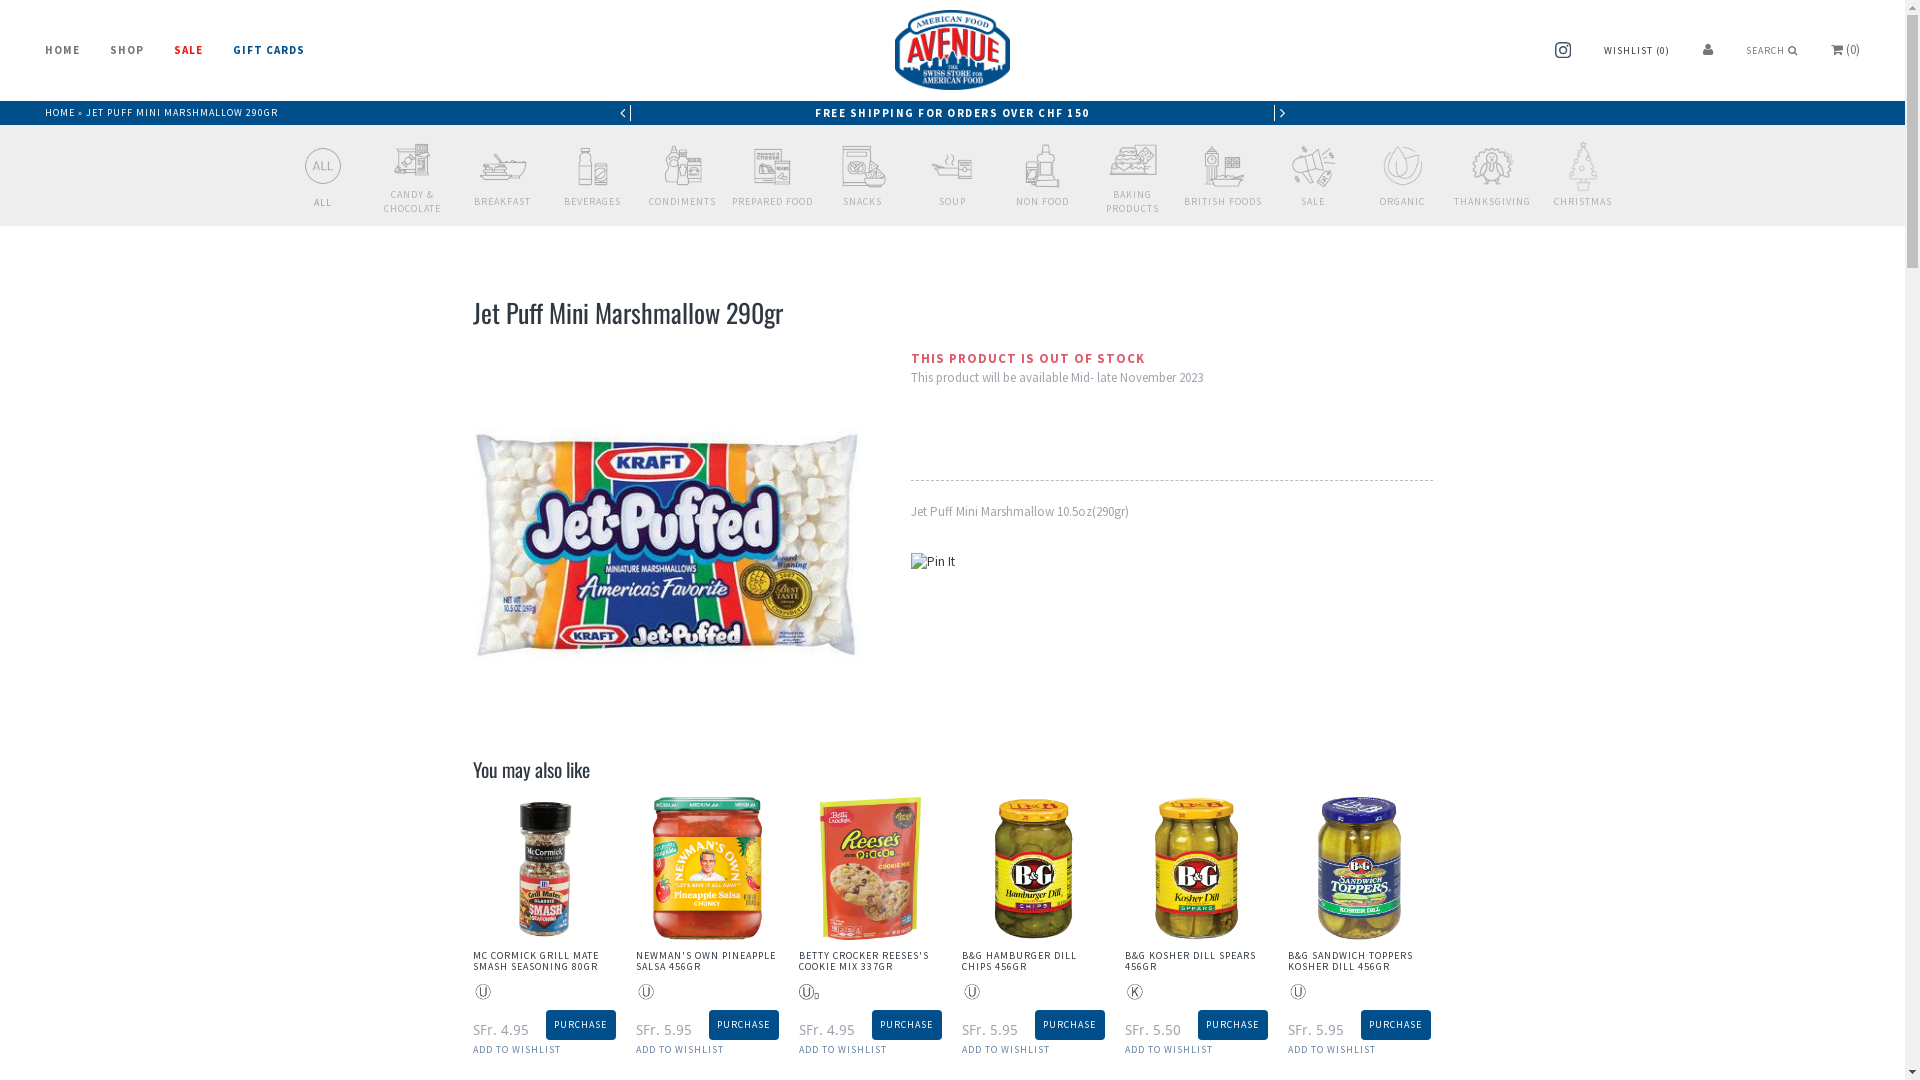 The image size is (1920, 1080). What do you see at coordinates (269, 57) in the screenshot?
I see `GIFT CARDS` at bounding box center [269, 57].